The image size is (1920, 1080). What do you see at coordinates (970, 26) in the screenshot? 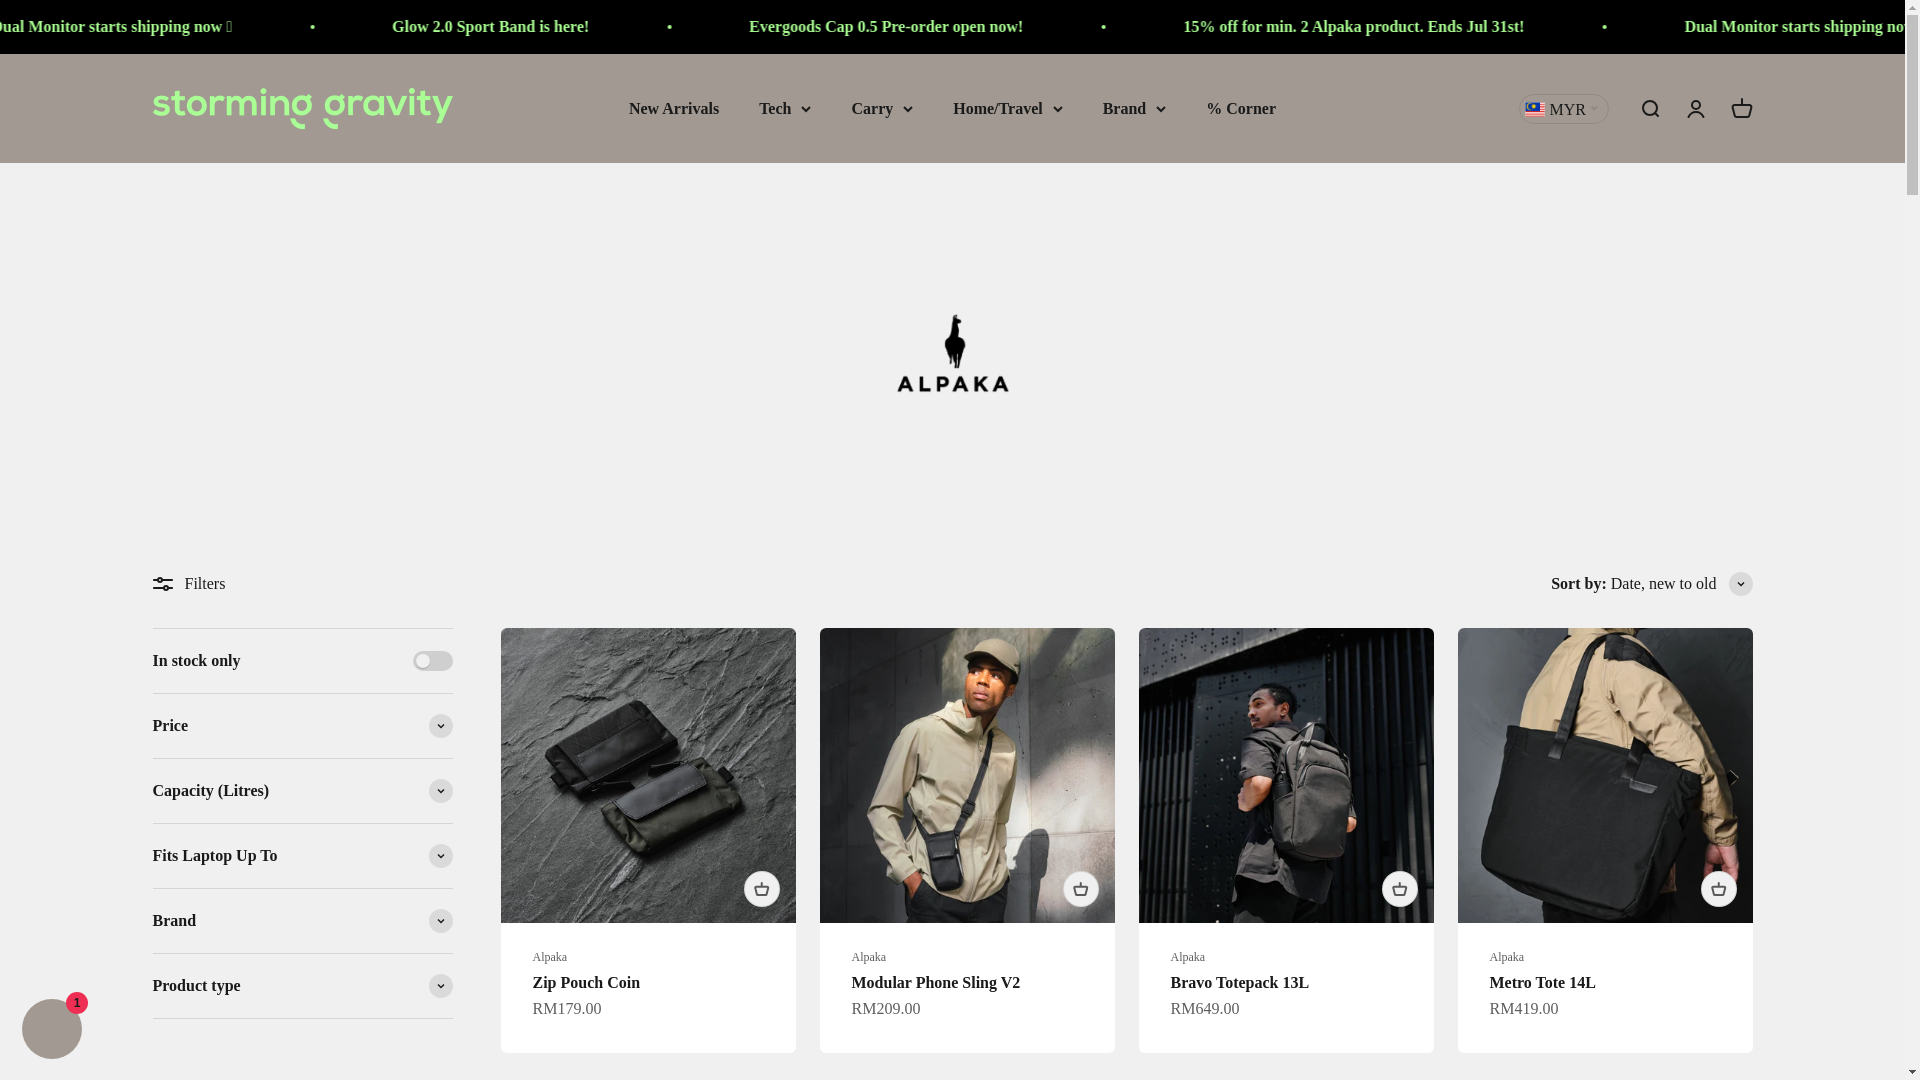
I see `Glow 2.0 Sport Band is here!` at bounding box center [970, 26].